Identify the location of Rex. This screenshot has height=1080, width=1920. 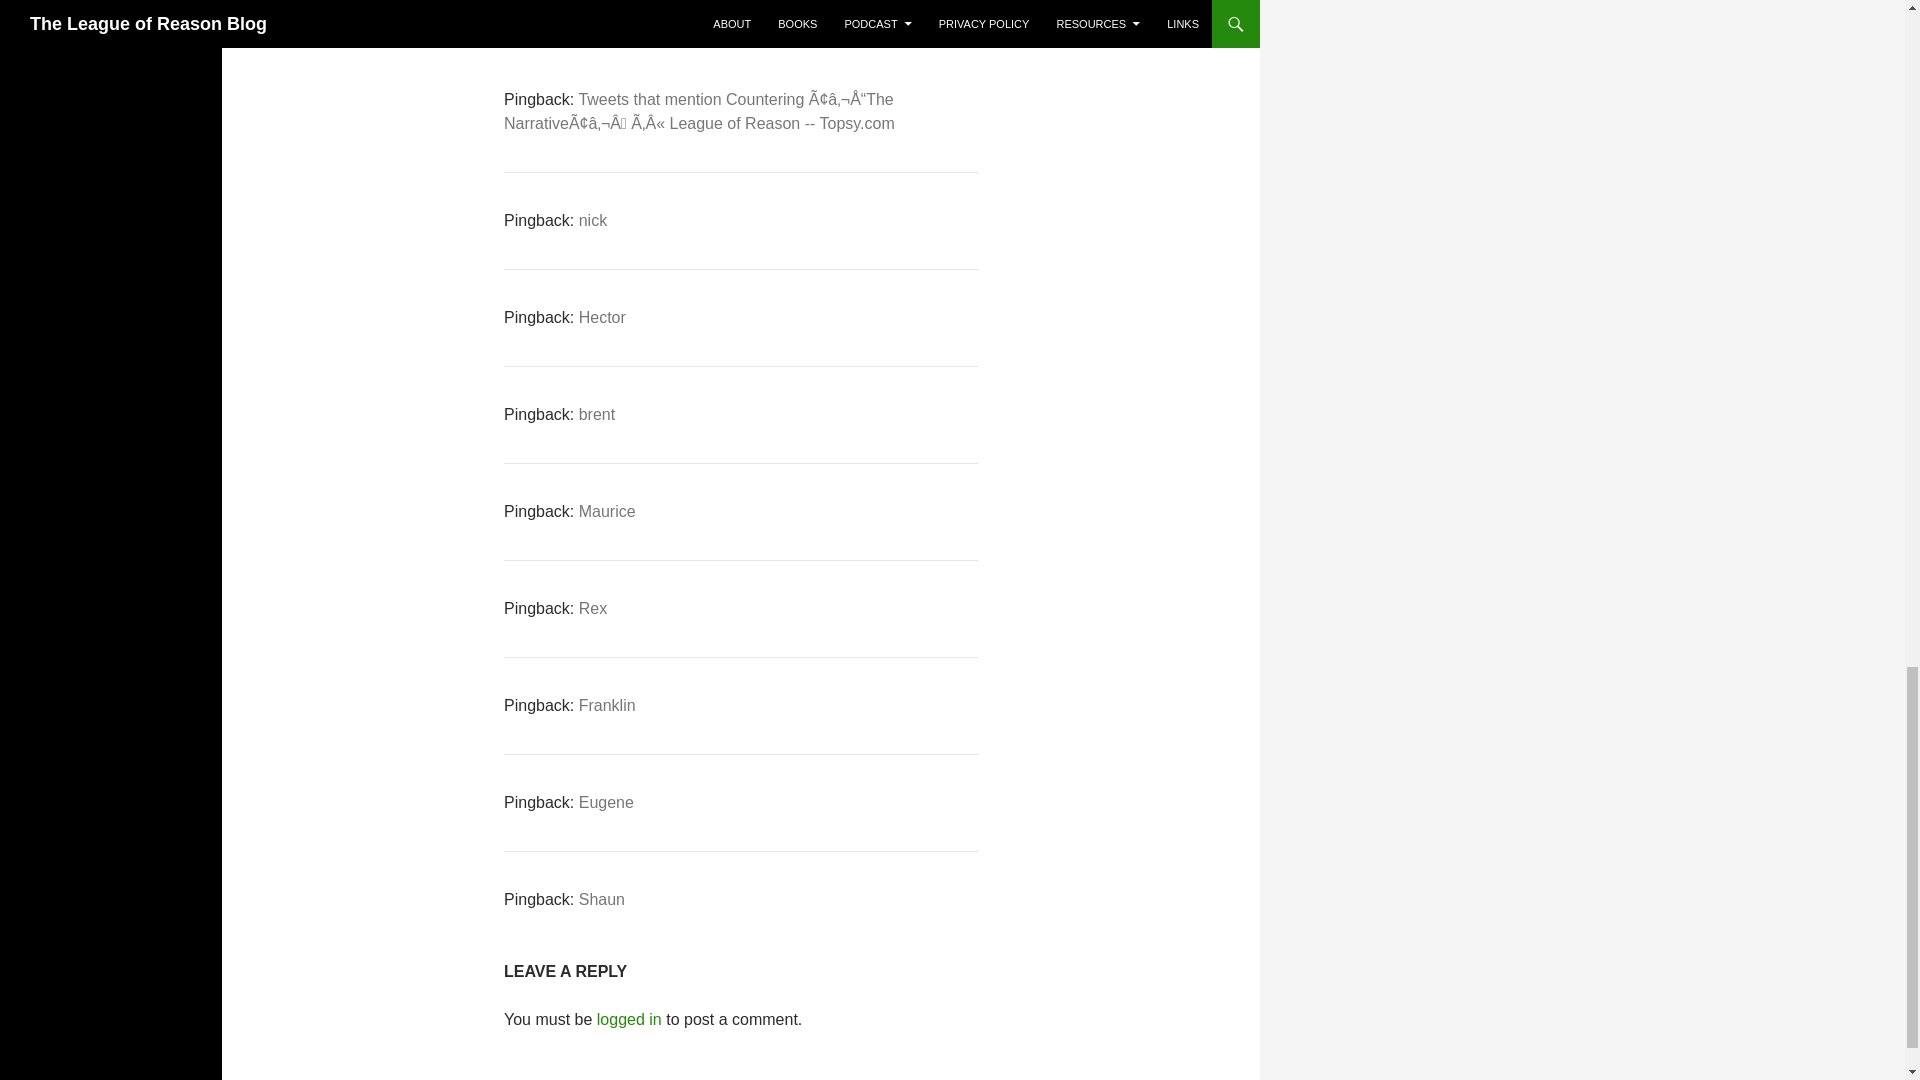
(592, 608).